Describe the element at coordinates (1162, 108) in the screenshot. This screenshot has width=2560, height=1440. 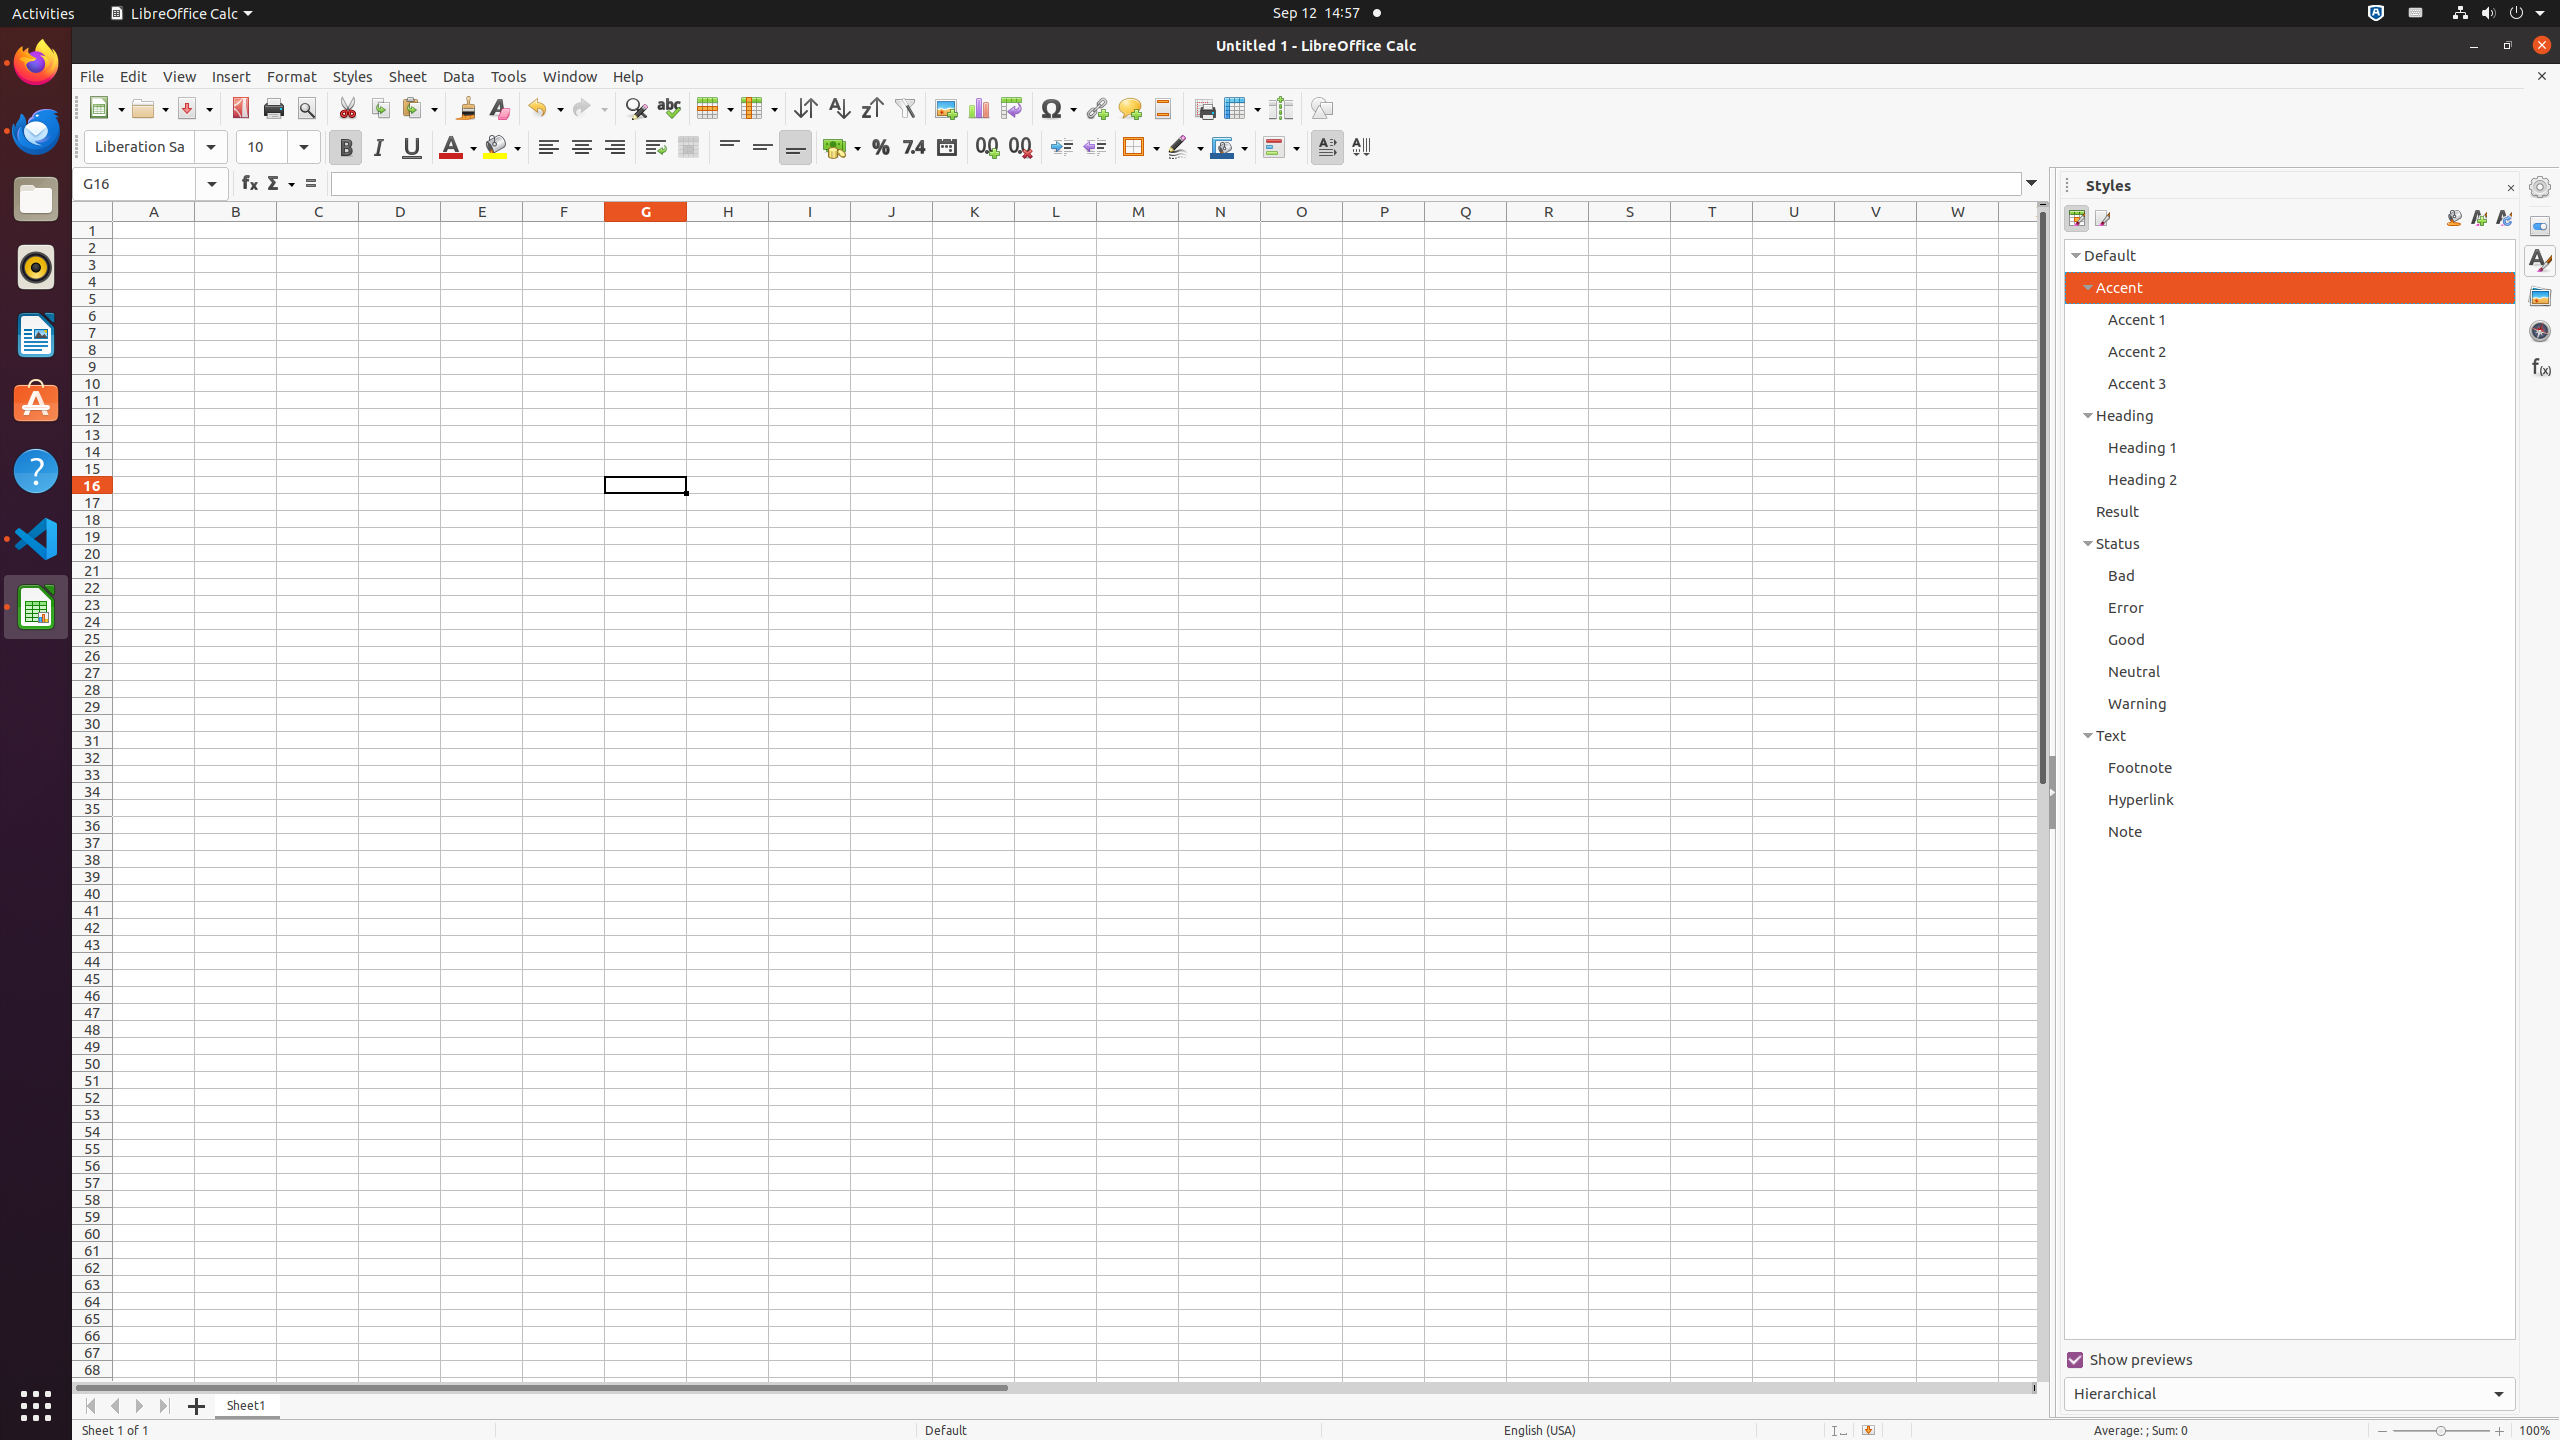
I see `Headers and Footers` at that location.